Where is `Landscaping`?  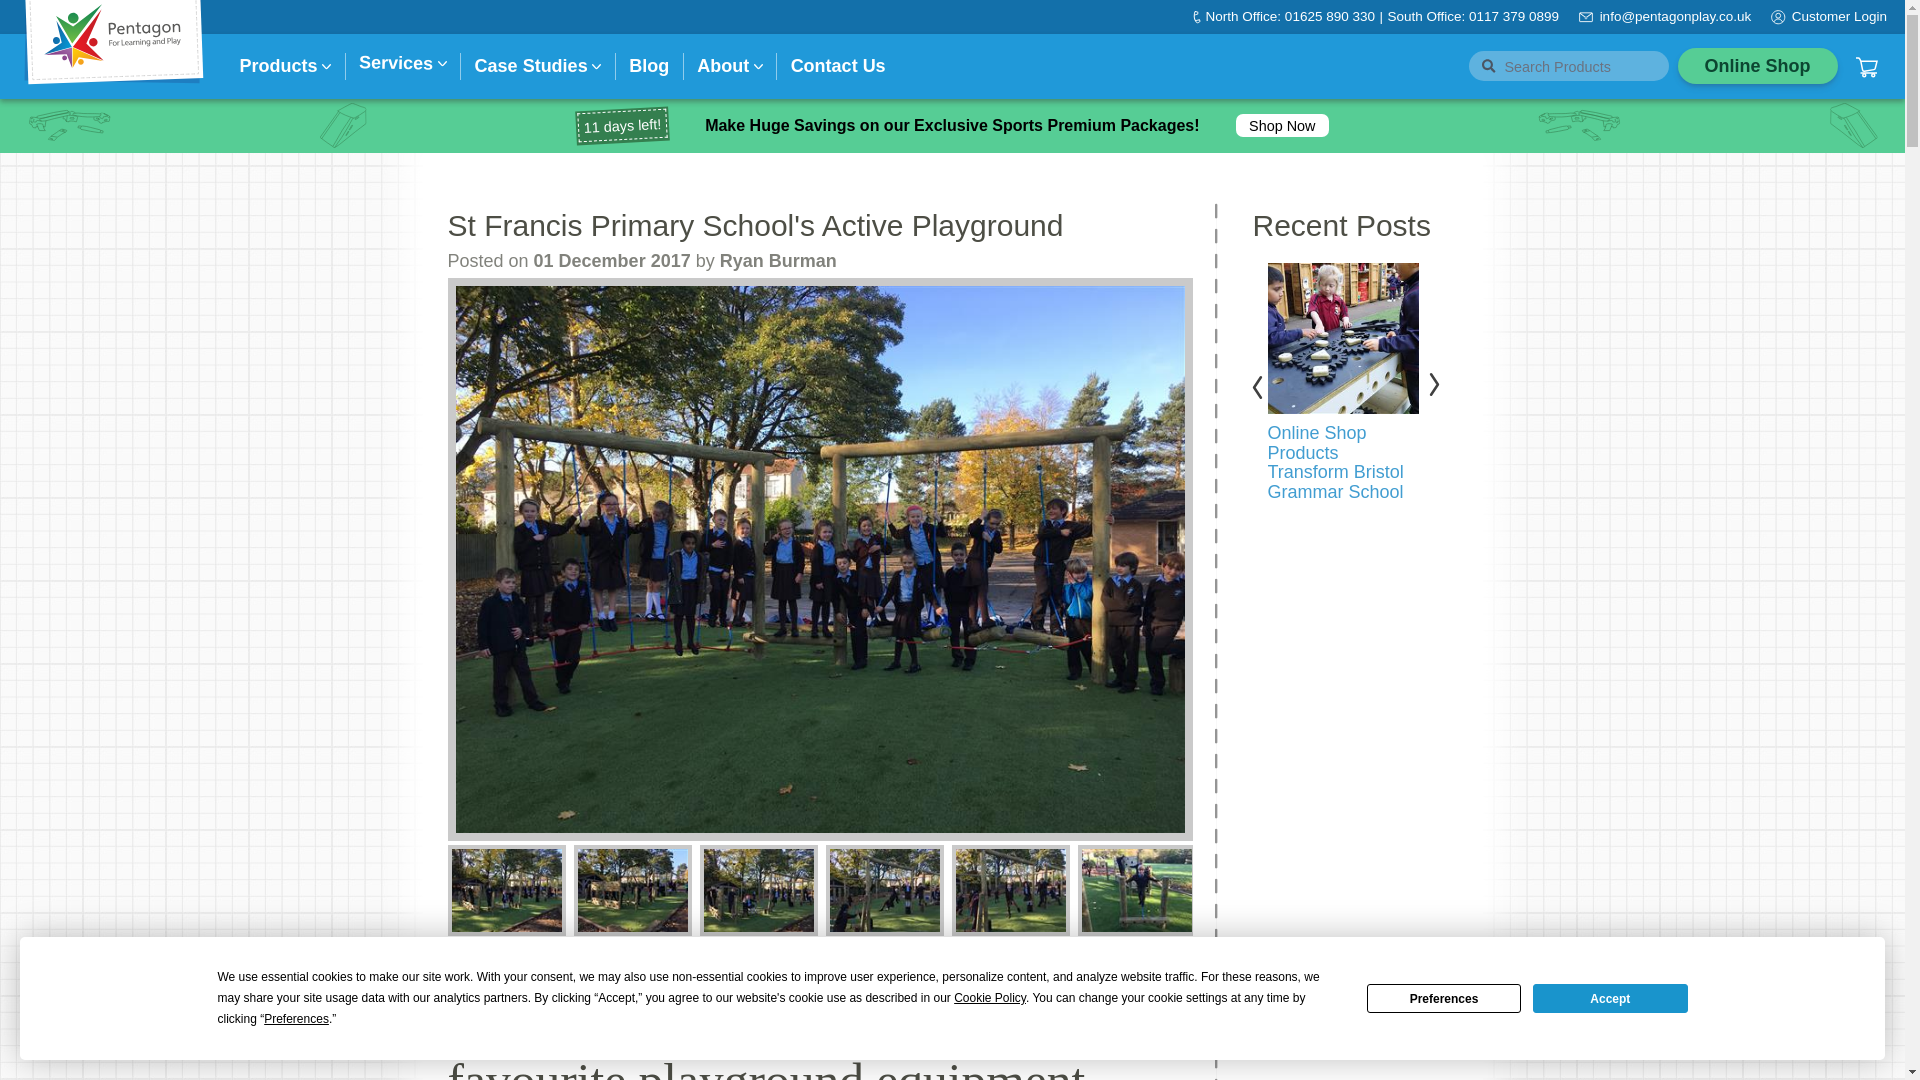
Landscaping is located at coordinates (851, 280).